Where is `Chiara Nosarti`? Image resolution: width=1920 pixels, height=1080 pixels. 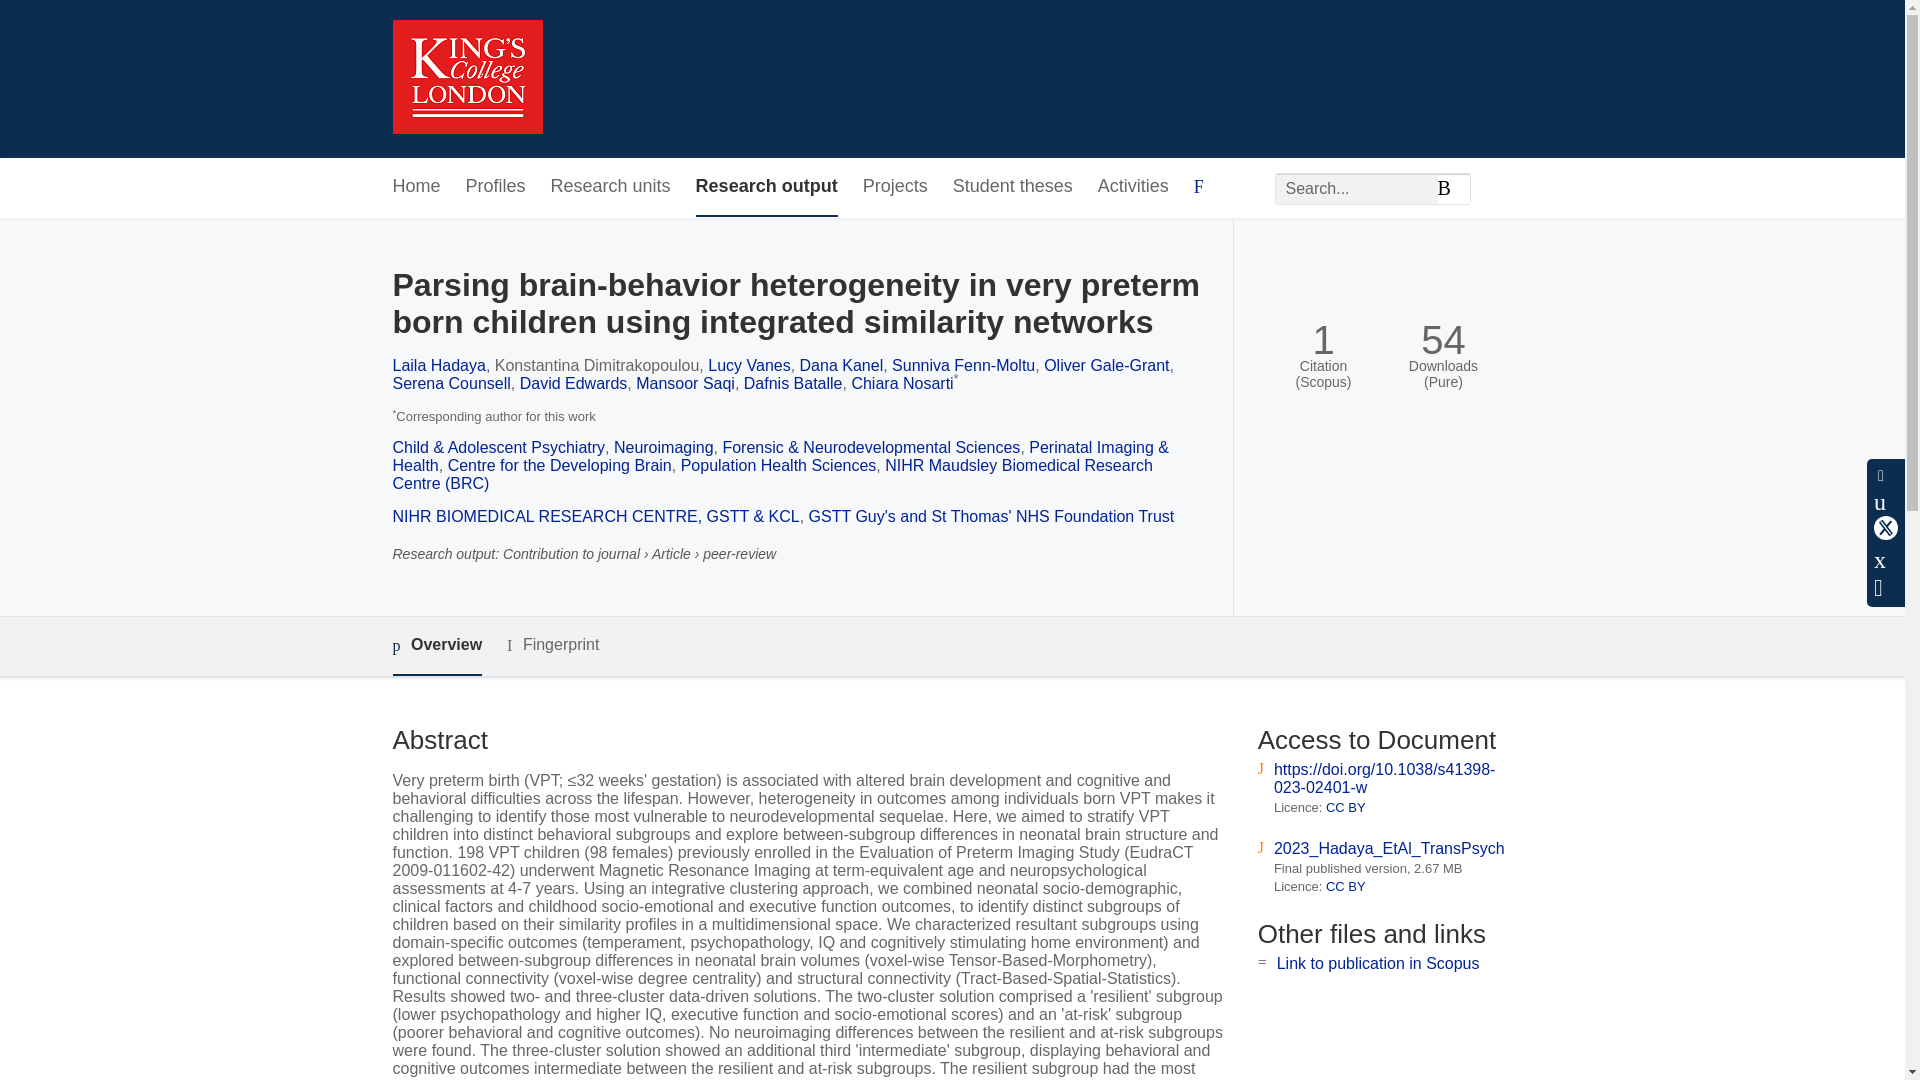
Chiara Nosarti is located at coordinates (901, 383).